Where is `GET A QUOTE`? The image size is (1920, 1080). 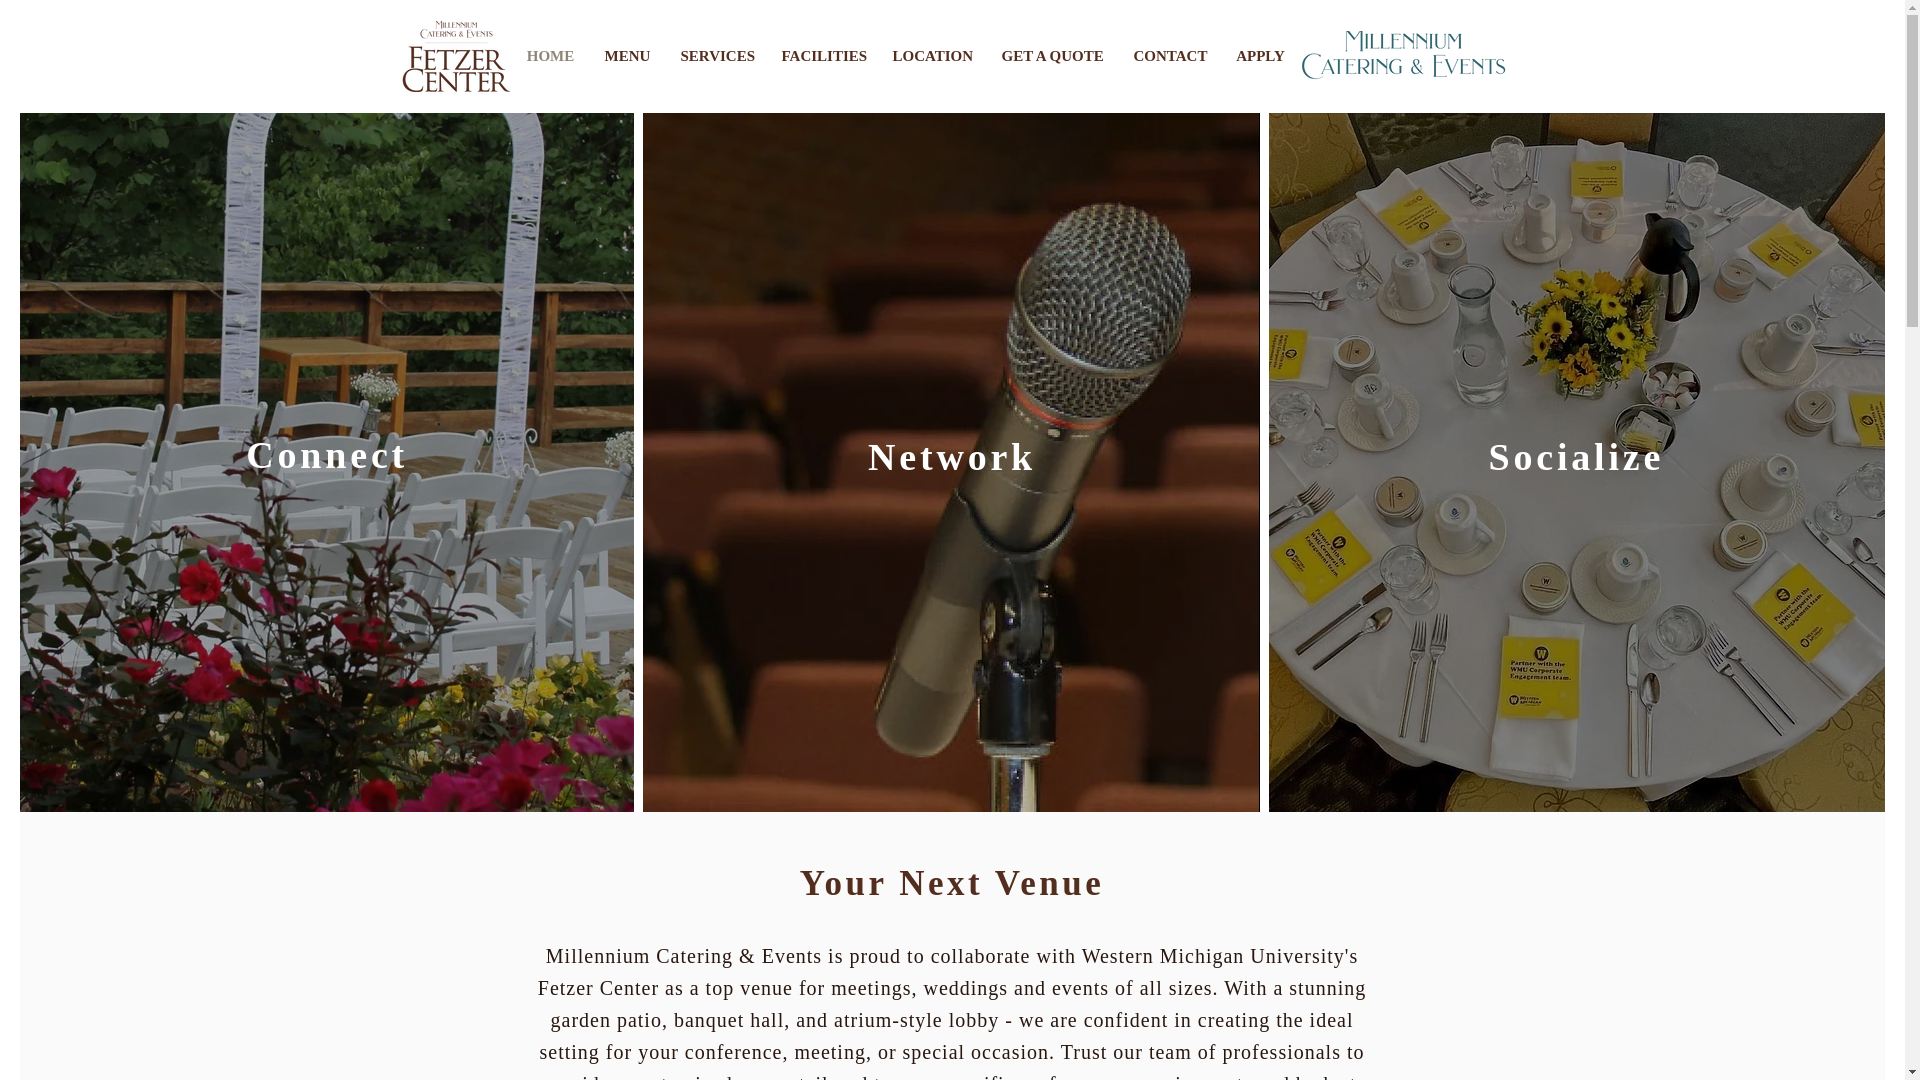 GET A QUOTE is located at coordinates (1052, 56).